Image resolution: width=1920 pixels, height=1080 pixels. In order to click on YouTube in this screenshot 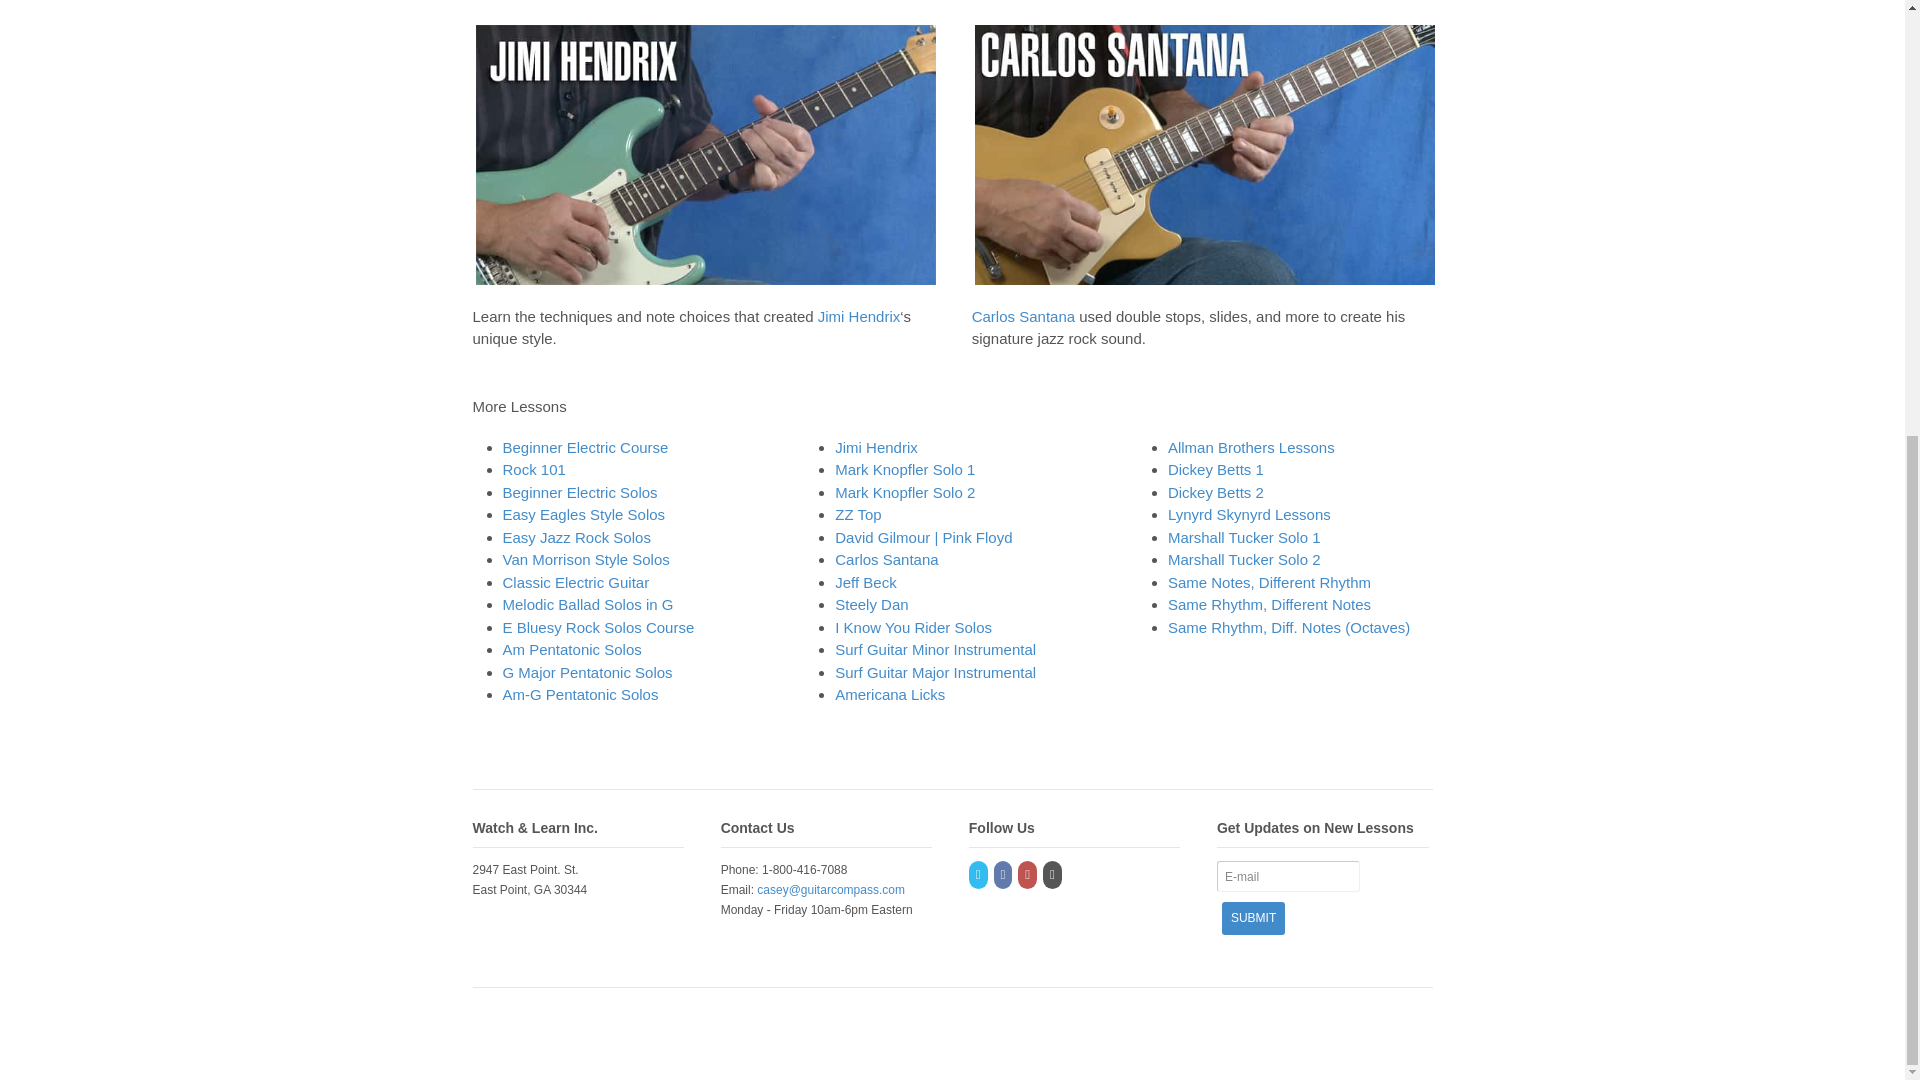, I will do `click(1028, 875)`.